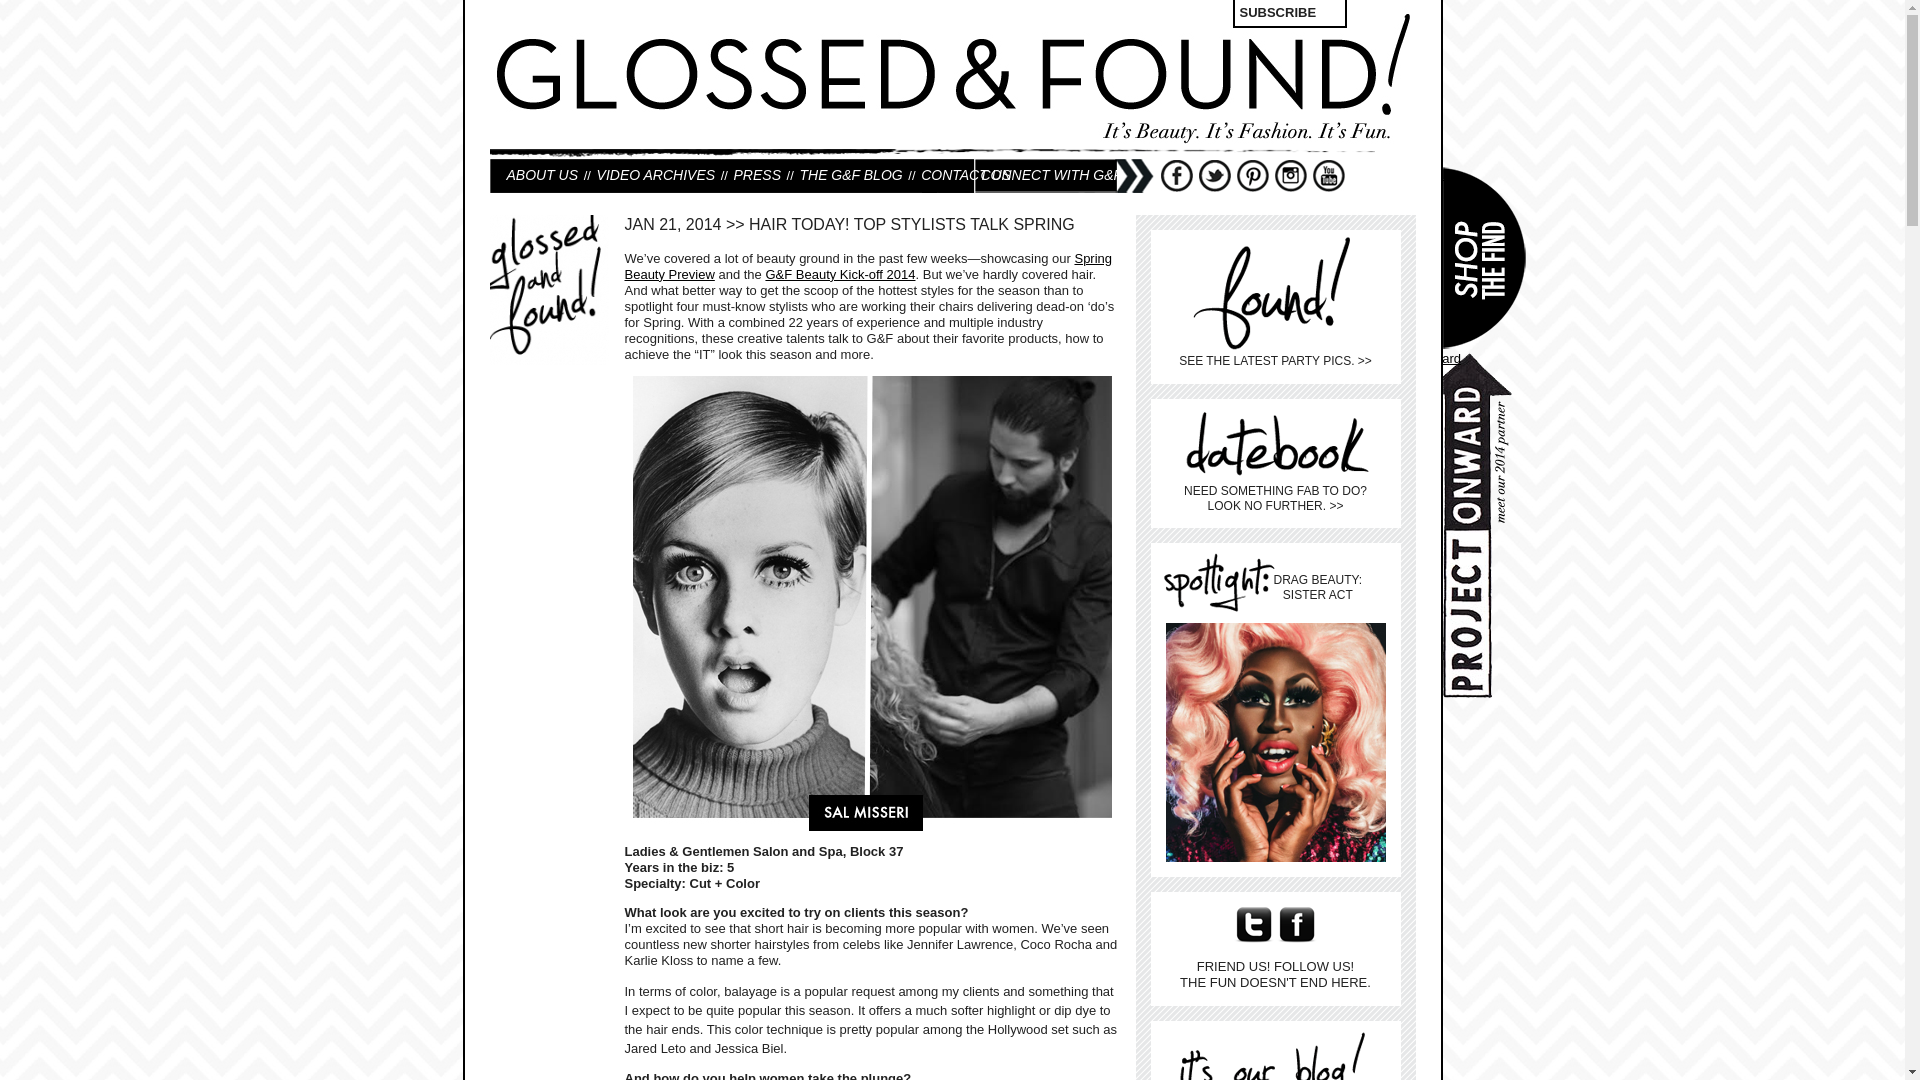 The image size is (1920, 1080). Describe the element at coordinates (656, 174) in the screenshot. I see `VIDEO ARCHIVES` at that location.